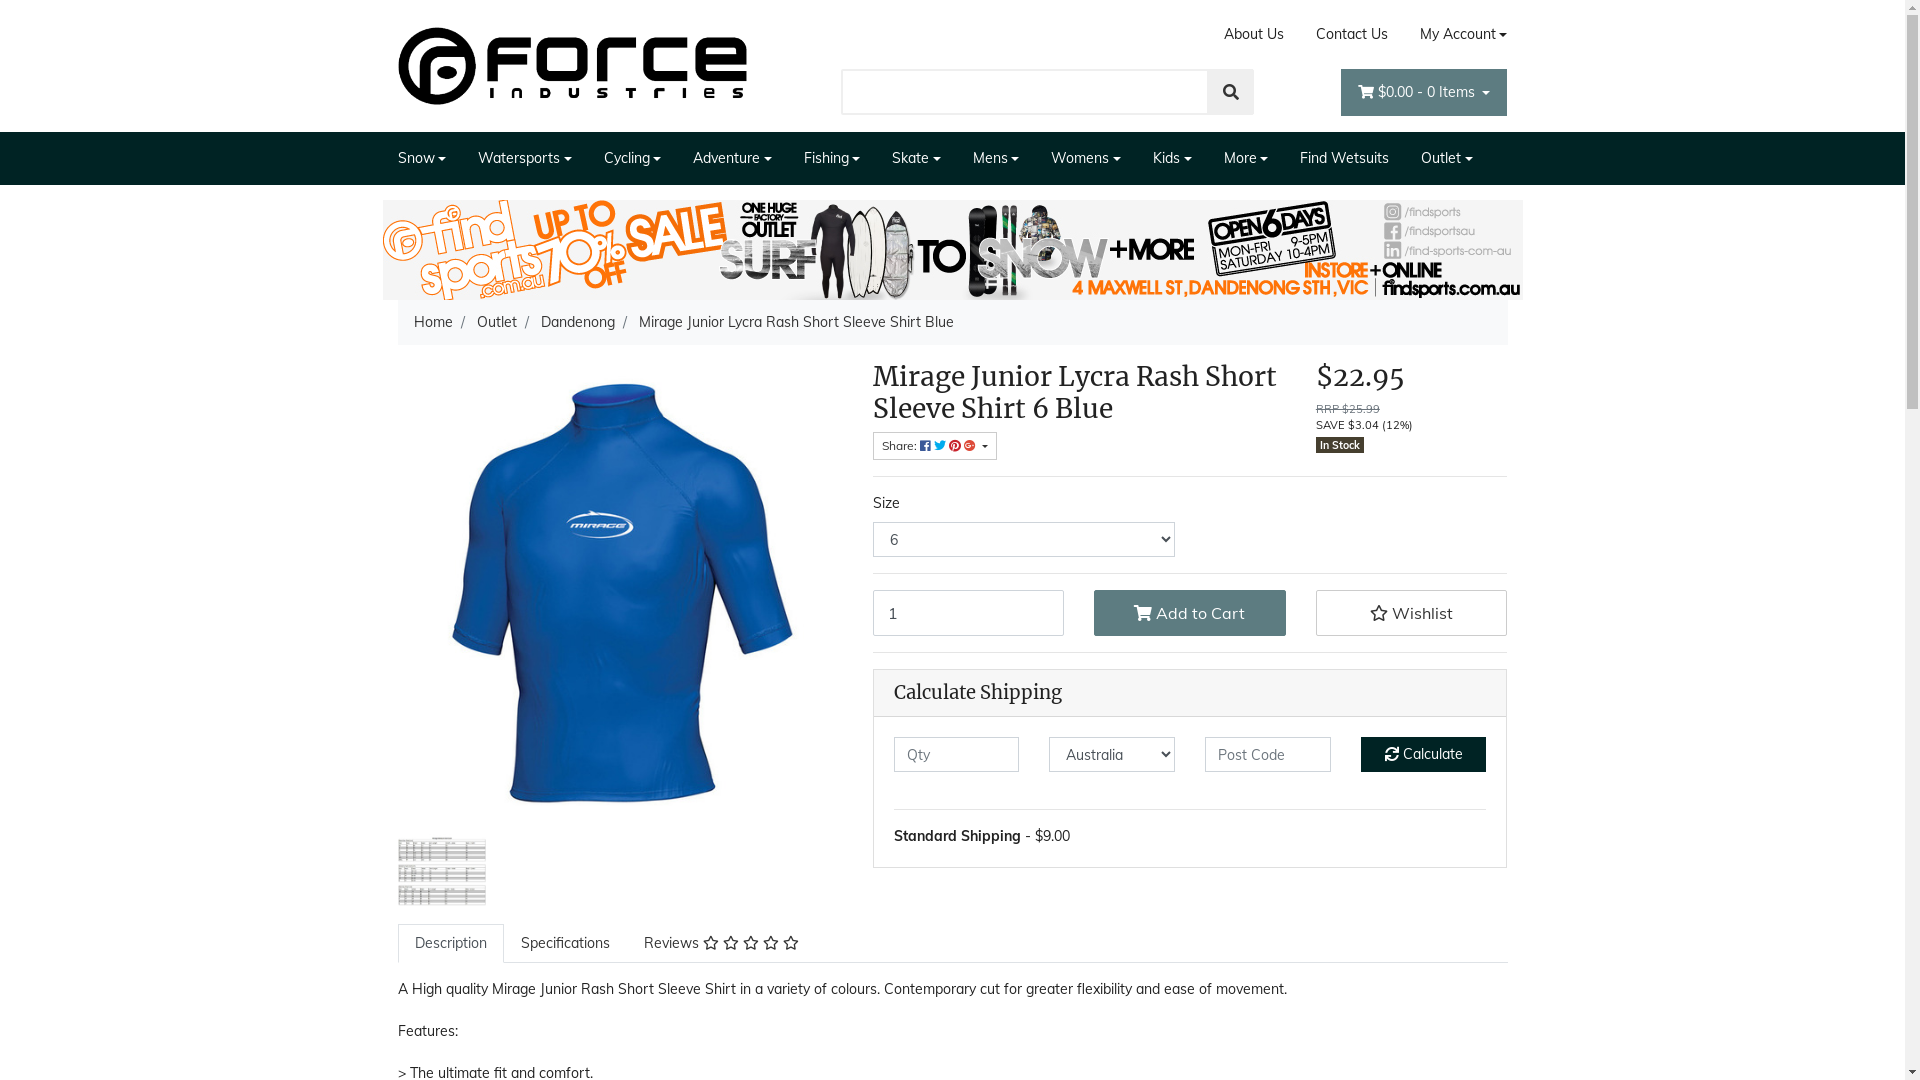 The width and height of the screenshot is (1920, 1080). Describe the element at coordinates (1172, 158) in the screenshot. I see `Kids` at that location.